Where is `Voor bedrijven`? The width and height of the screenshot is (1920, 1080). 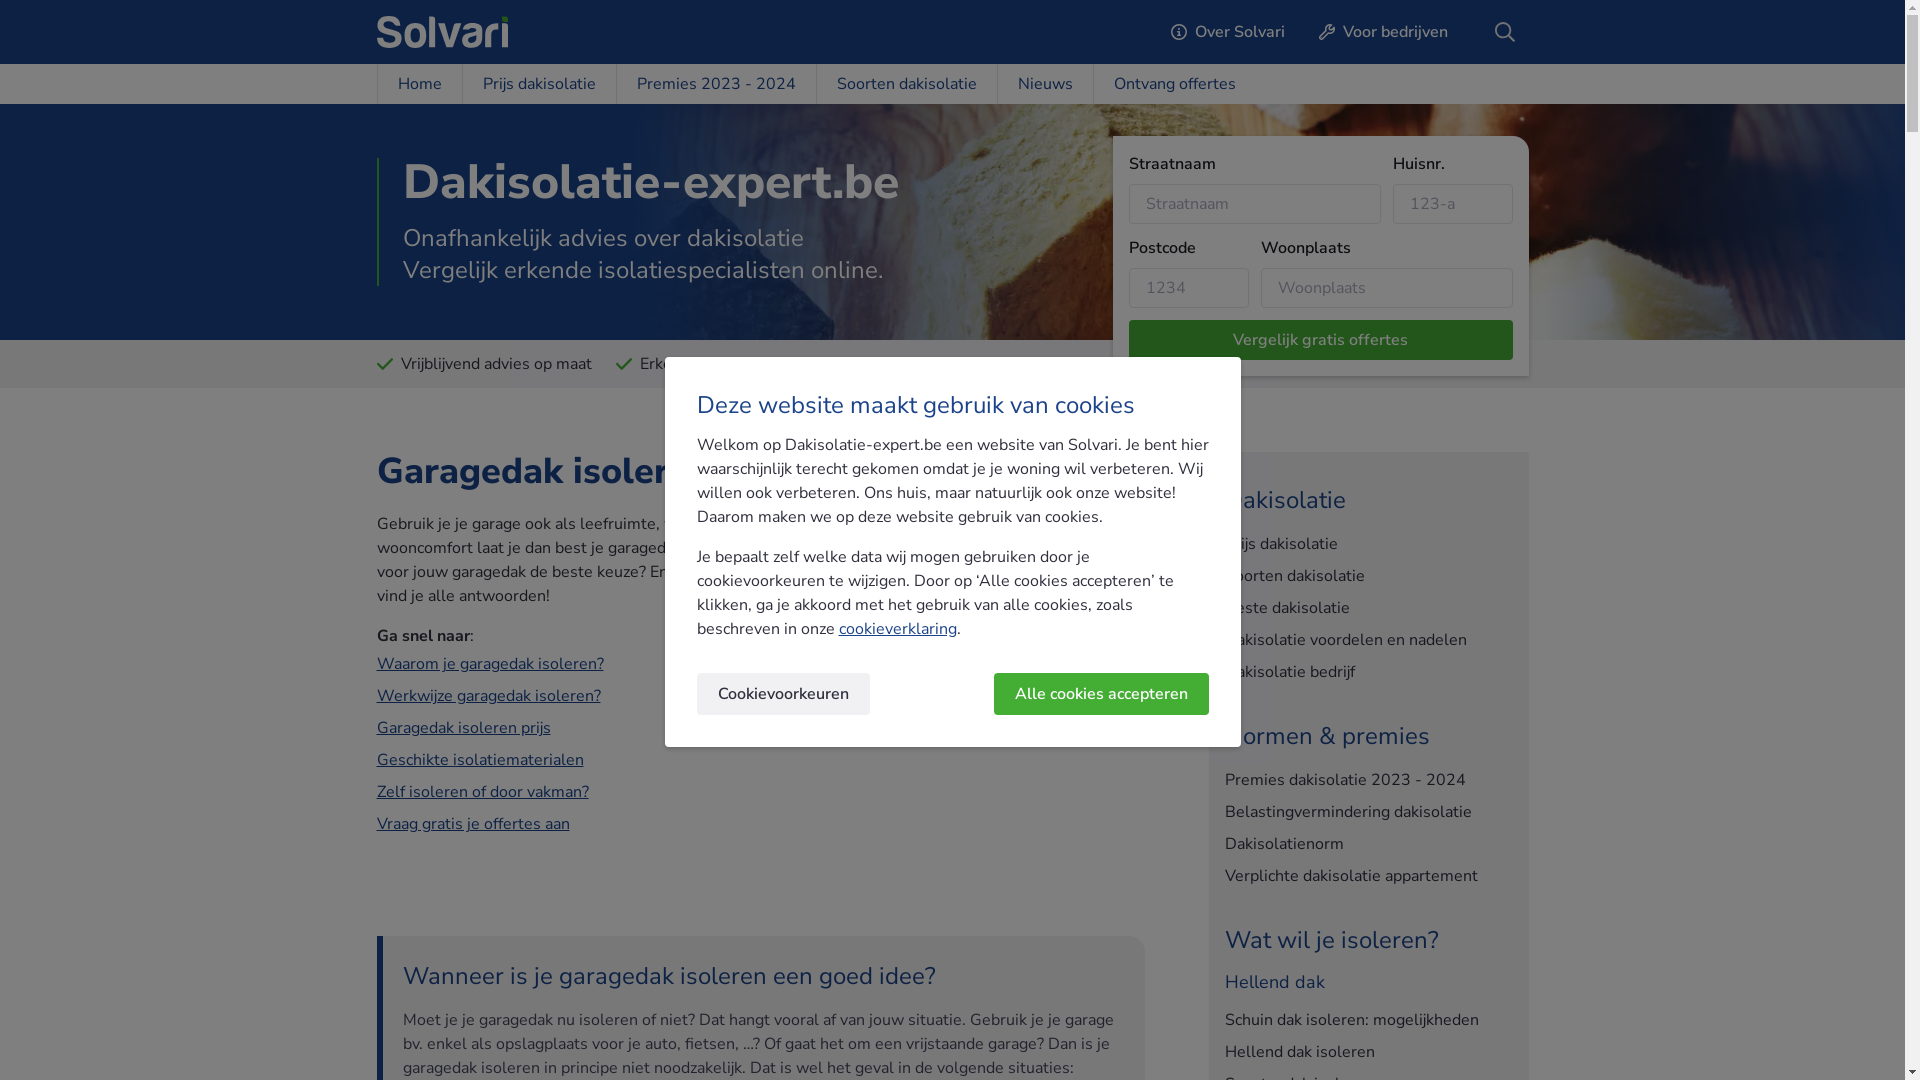
Voor bedrijven is located at coordinates (1384, 32).